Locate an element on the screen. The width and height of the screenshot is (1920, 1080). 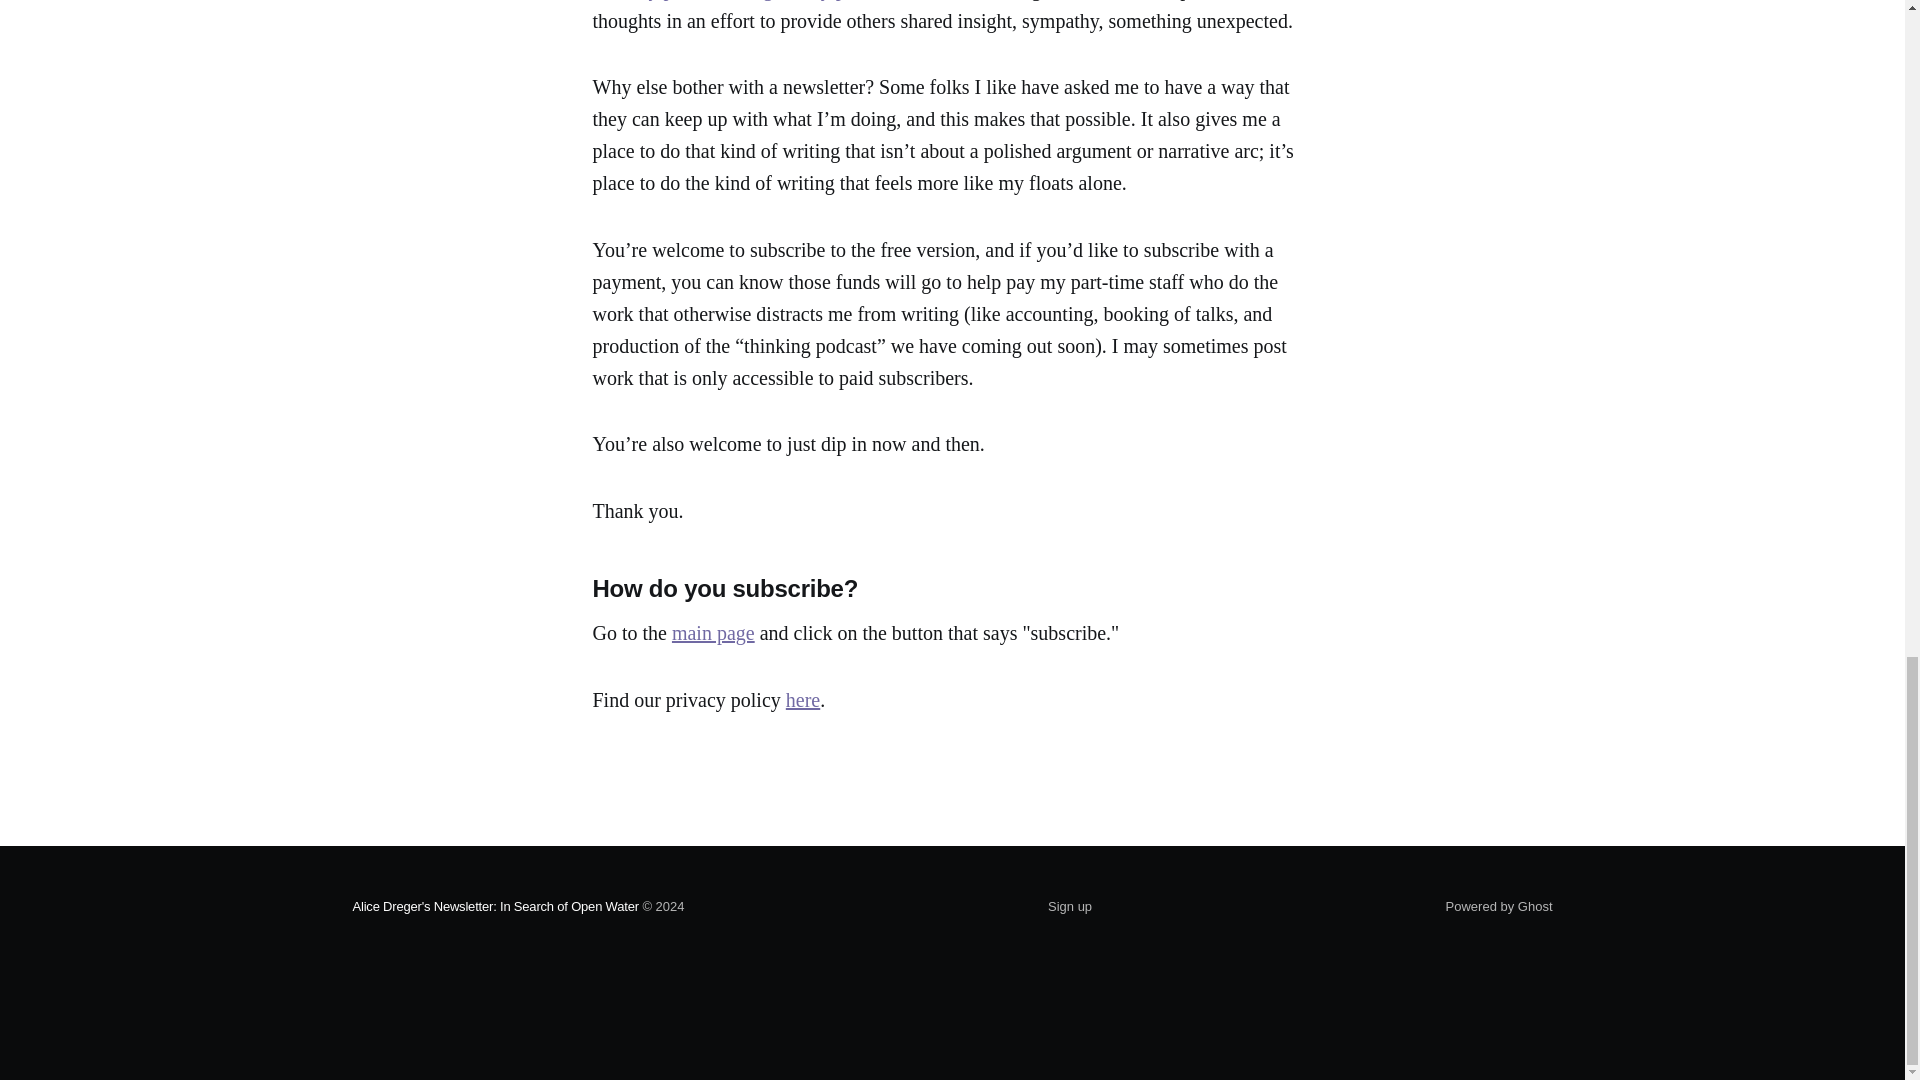
main page is located at coordinates (713, 632).